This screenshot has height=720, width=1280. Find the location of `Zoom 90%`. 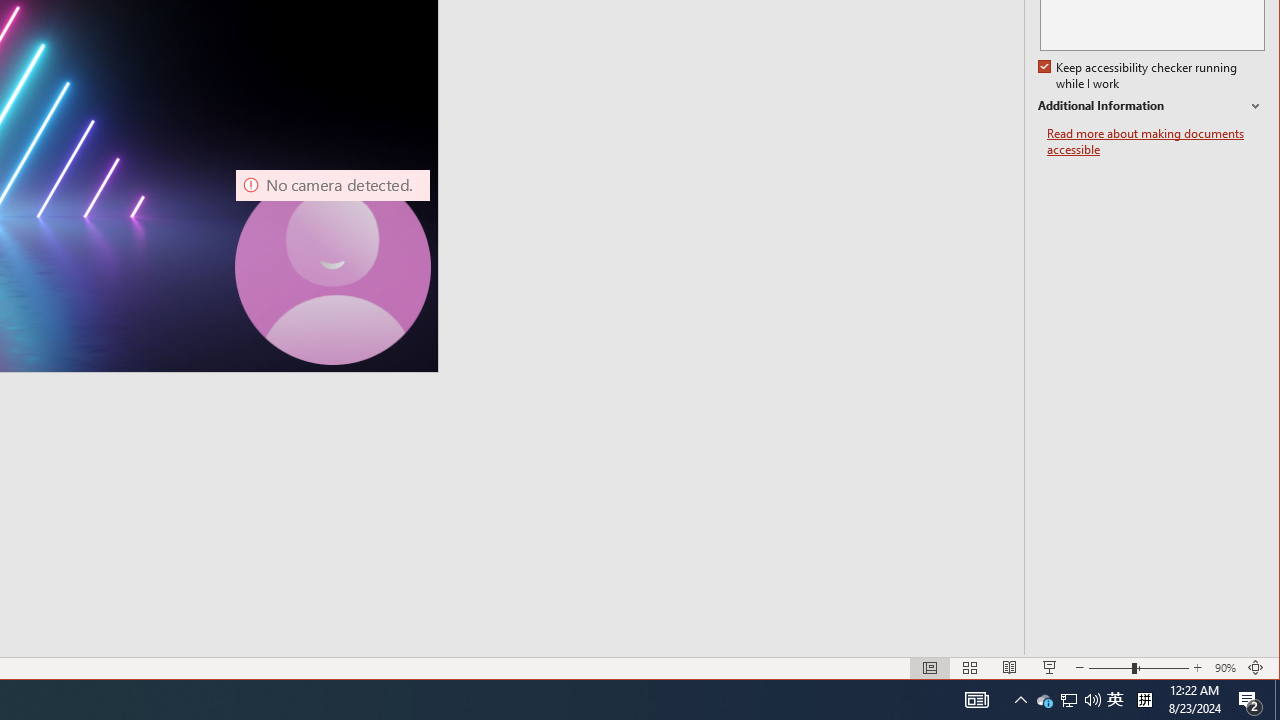

Zoom 90% is located at coordinates (1226, 668).